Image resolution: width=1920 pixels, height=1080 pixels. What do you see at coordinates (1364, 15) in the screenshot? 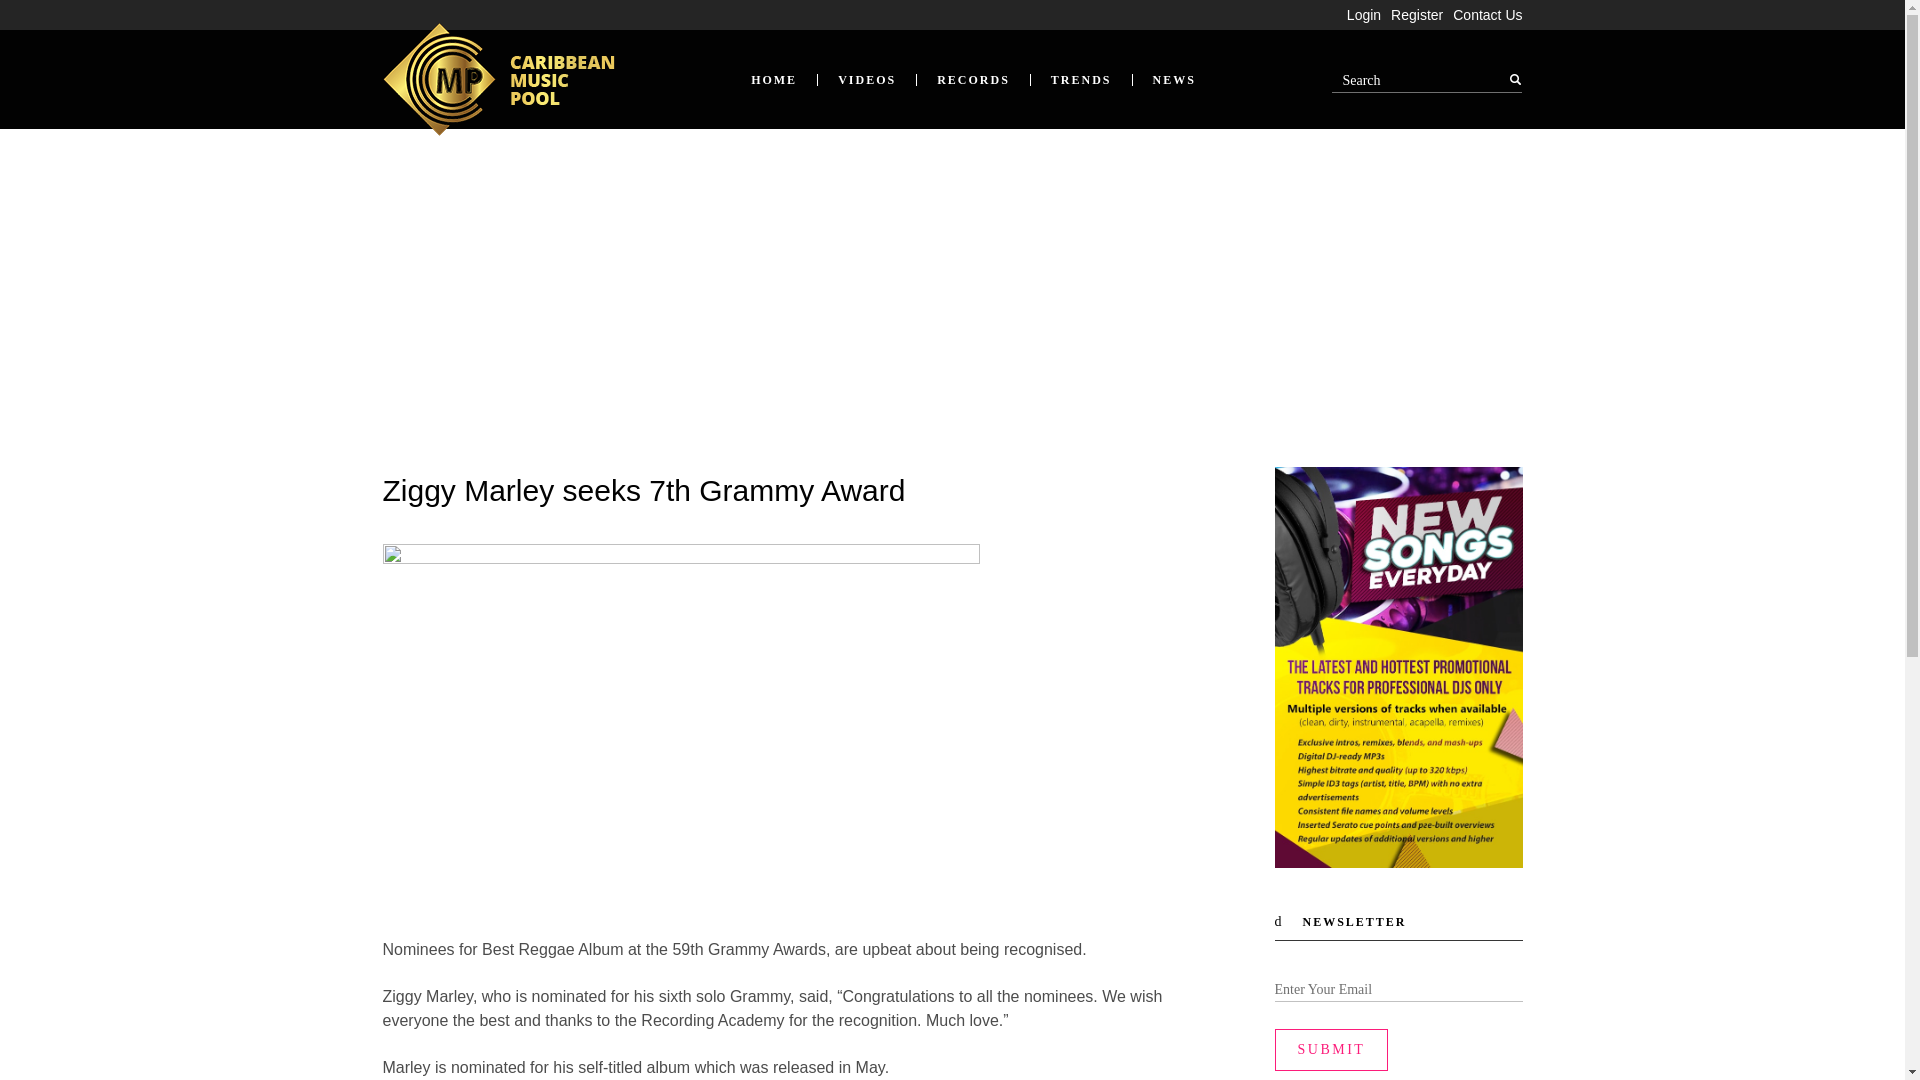
I see `Login` at bounding box center [1364, 15].